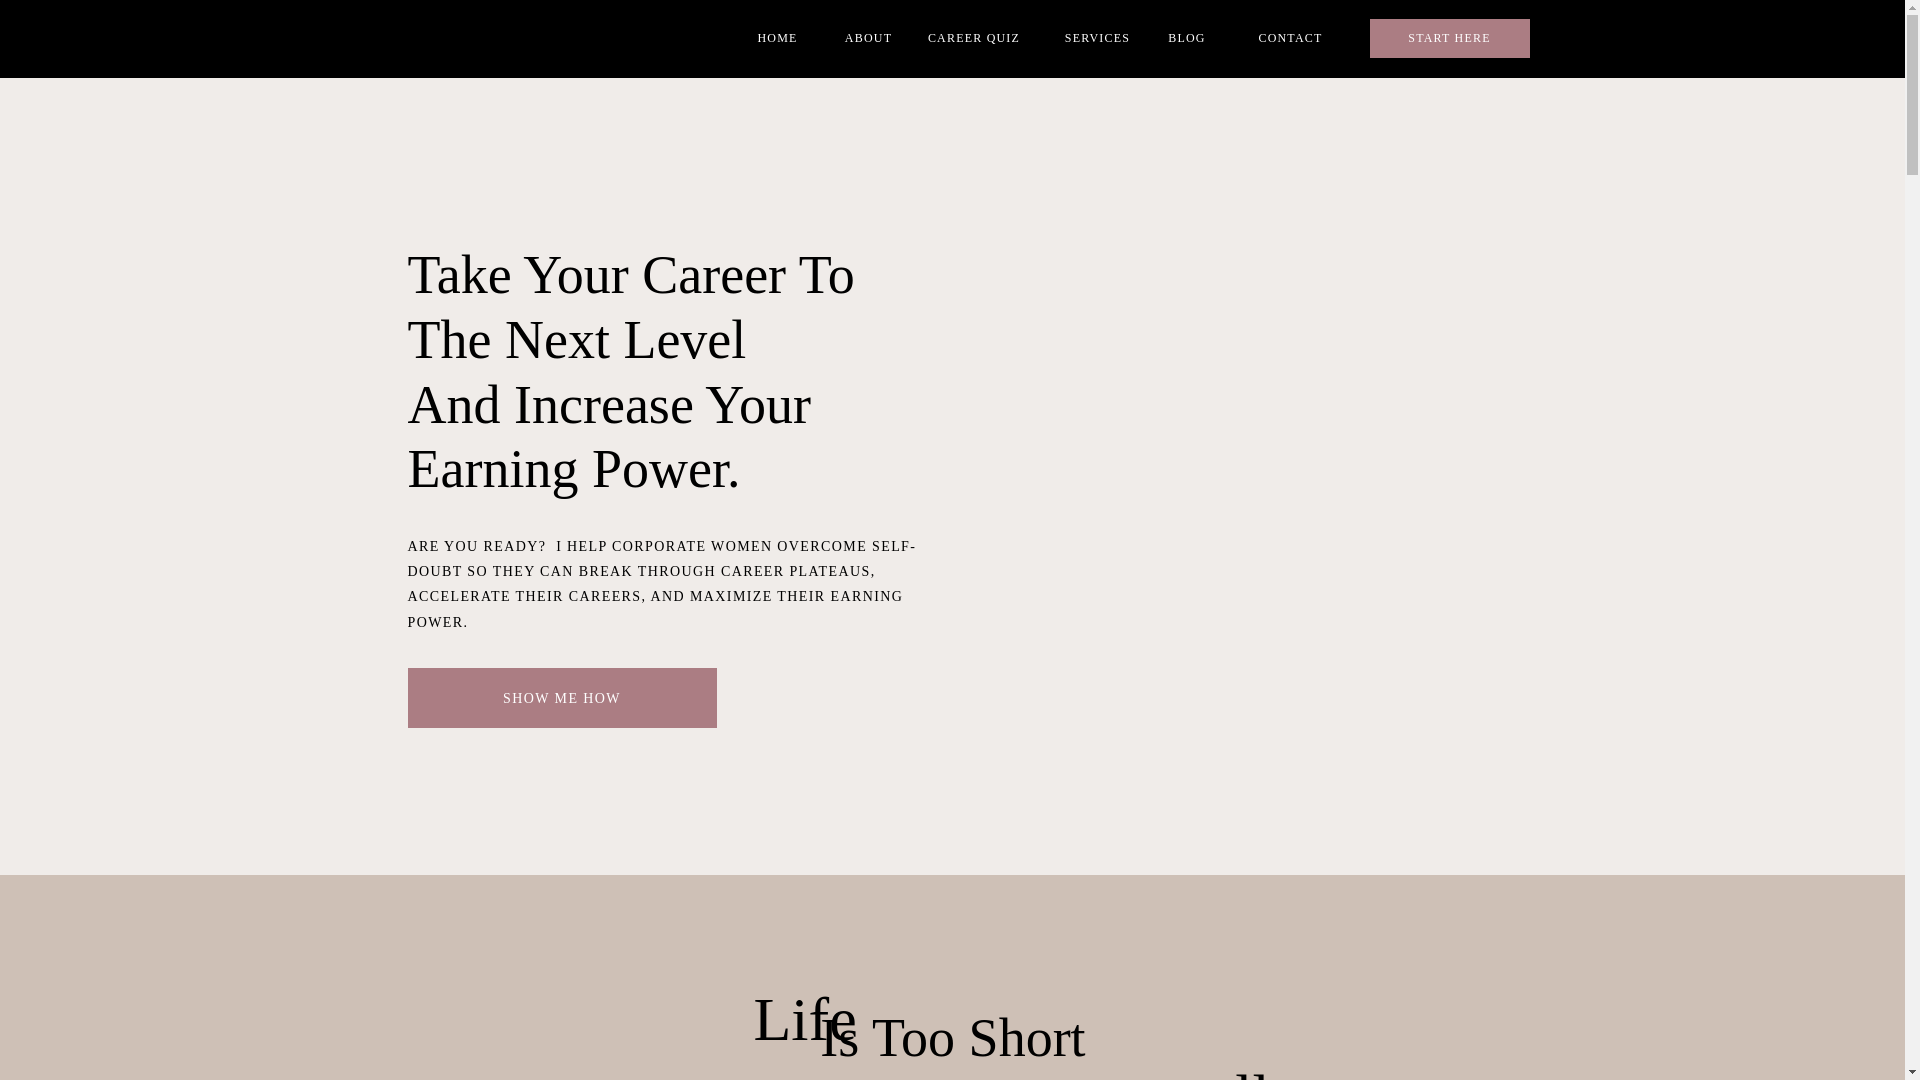  I want to click on HOME, so click(778, 41).